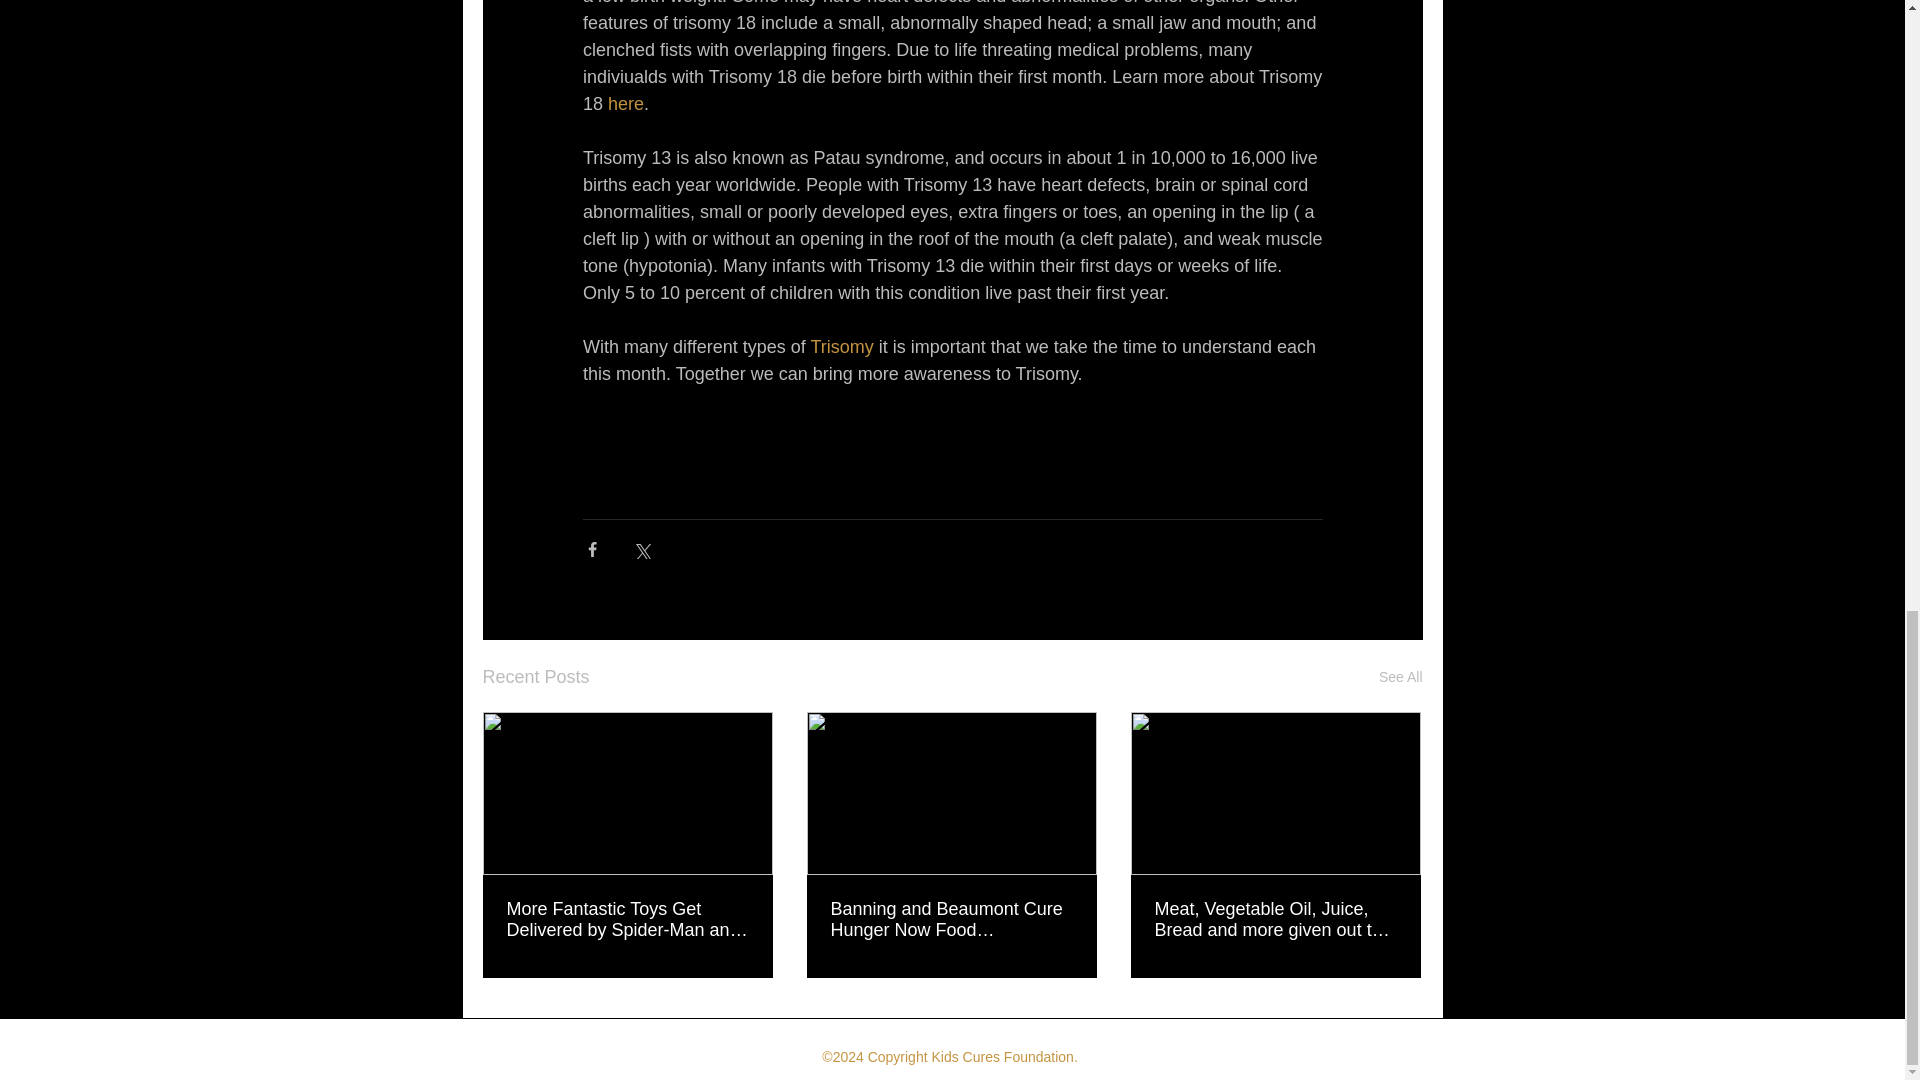  I want to click on See All, so click(1400, 678).